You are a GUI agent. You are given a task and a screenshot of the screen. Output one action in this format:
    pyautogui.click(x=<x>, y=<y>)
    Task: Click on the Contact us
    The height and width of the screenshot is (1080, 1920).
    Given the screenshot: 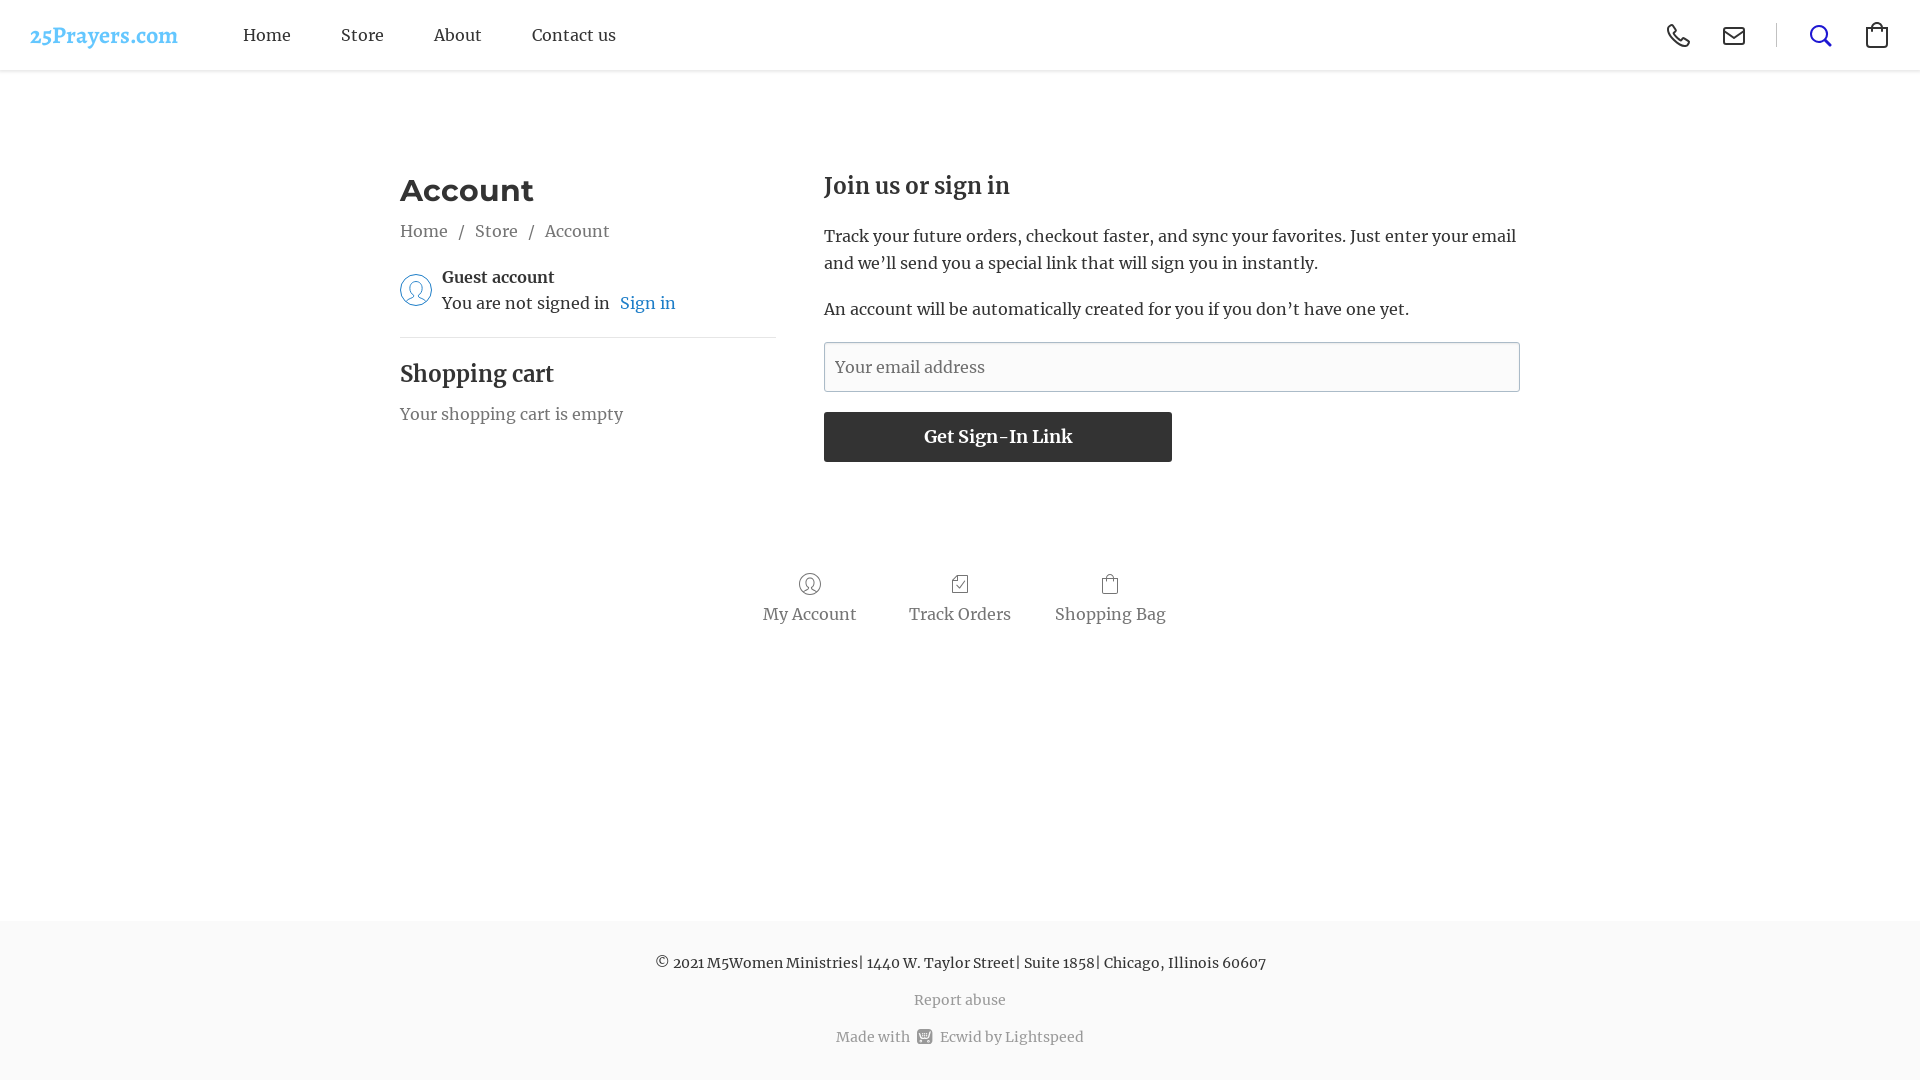 What is the action you would take?
    pyautogui.click(x=574, y=35)
    